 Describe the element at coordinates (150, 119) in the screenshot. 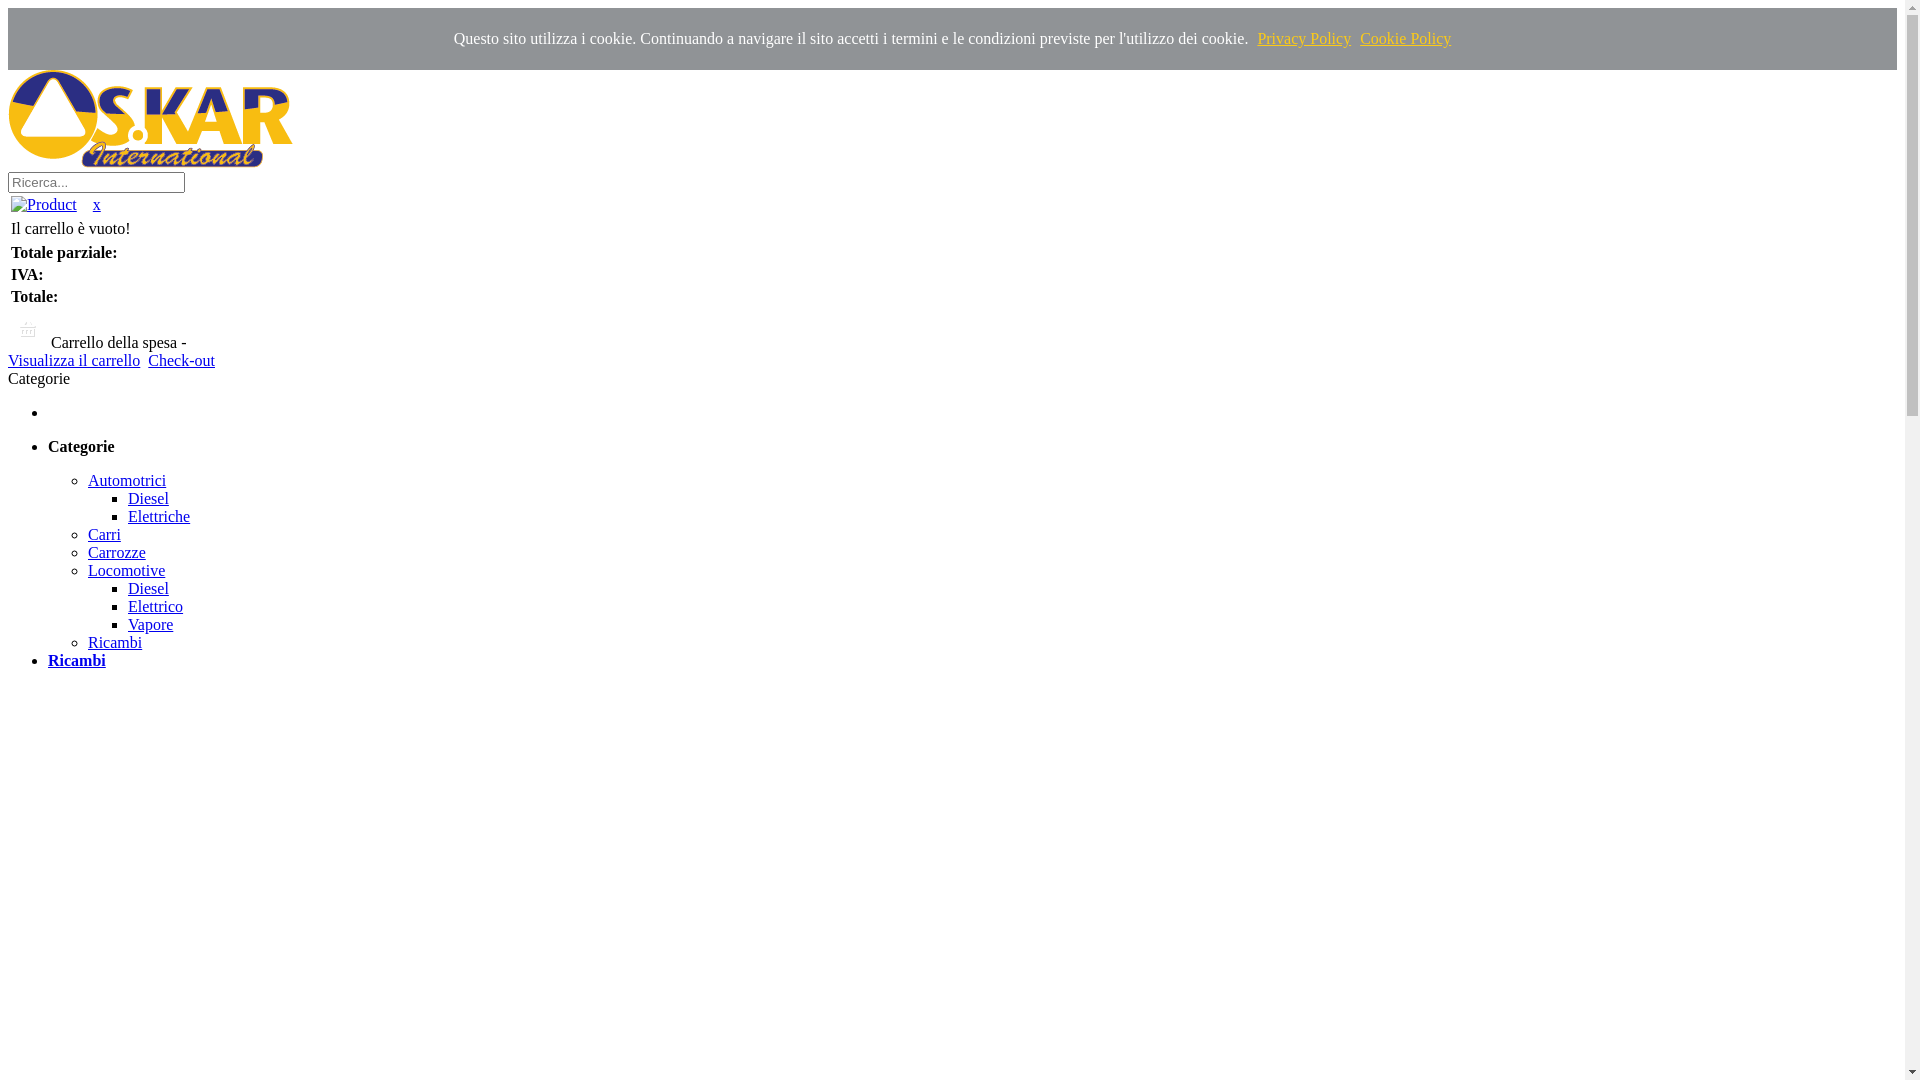

I see `Your Store` at that location.